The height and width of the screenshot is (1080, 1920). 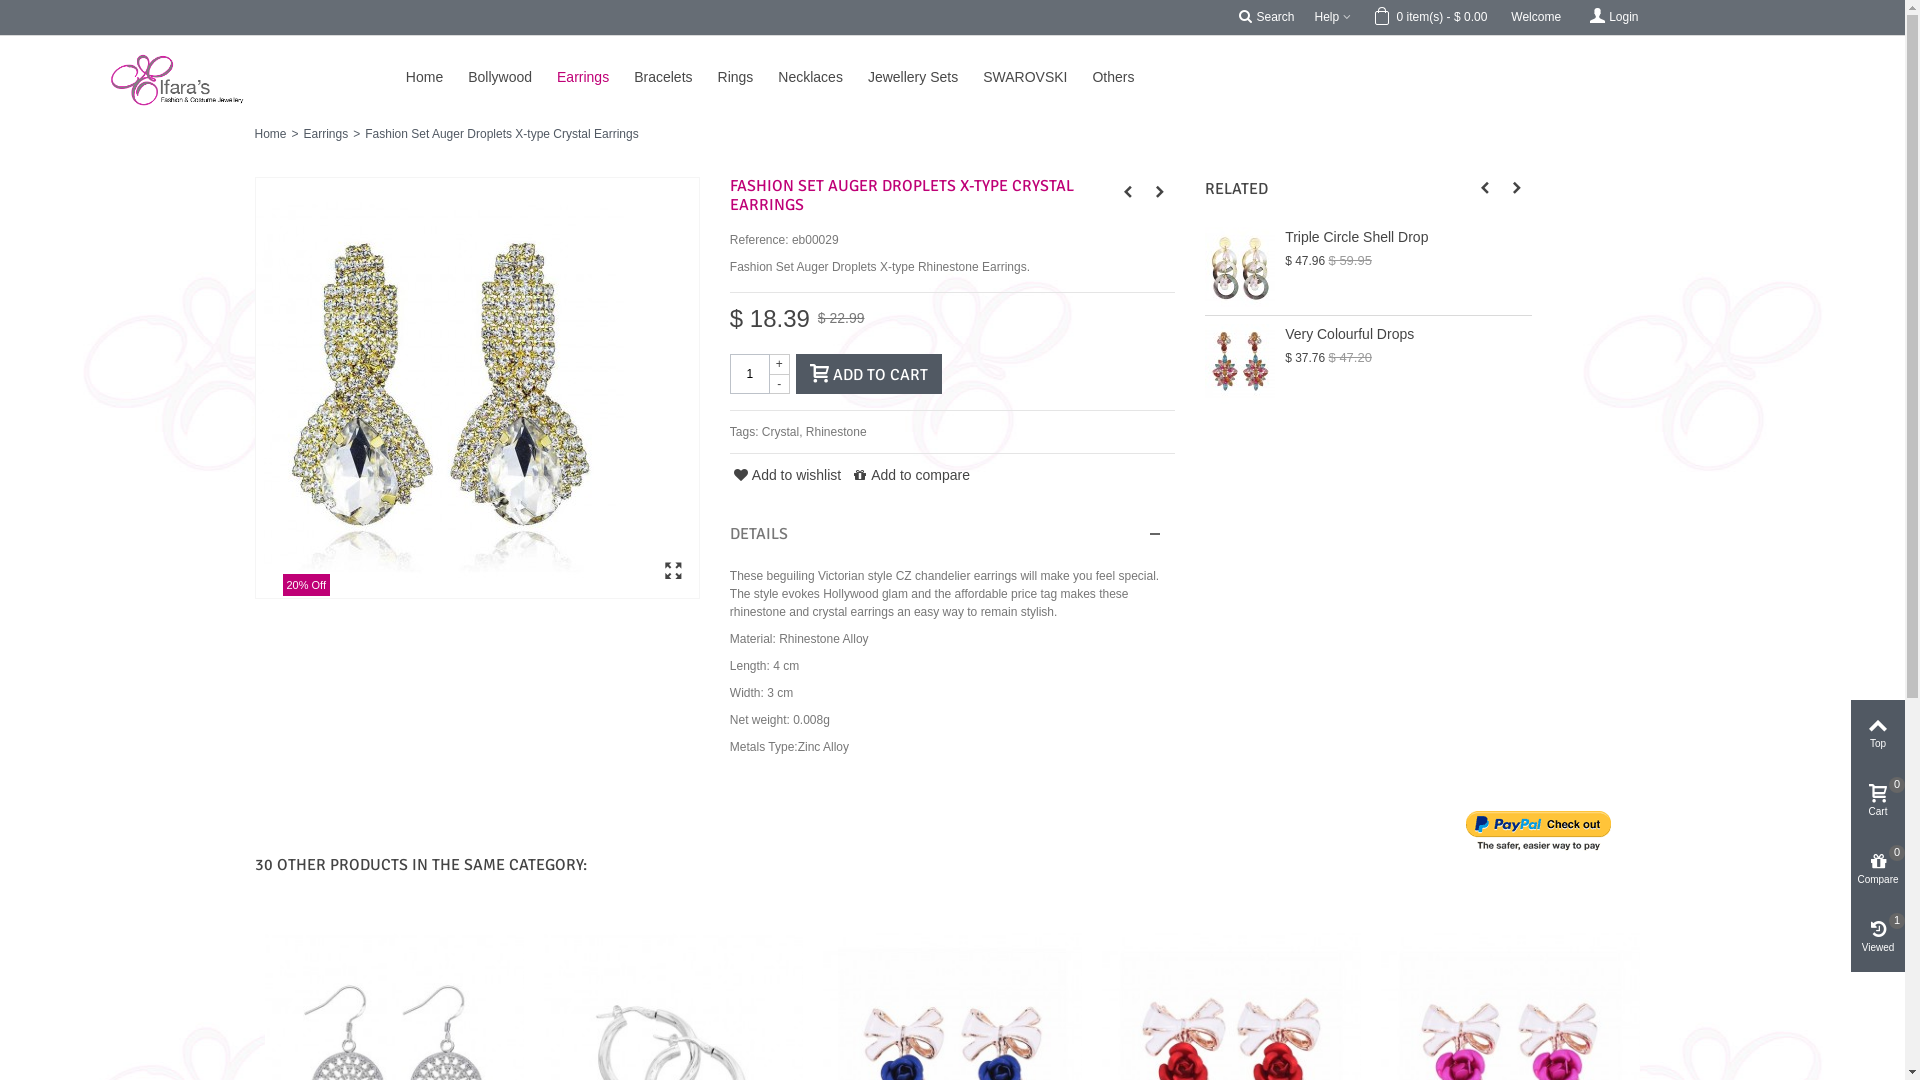 I want to click on 0 item(s) - $ 0.00, so click(x=1431, y=18).